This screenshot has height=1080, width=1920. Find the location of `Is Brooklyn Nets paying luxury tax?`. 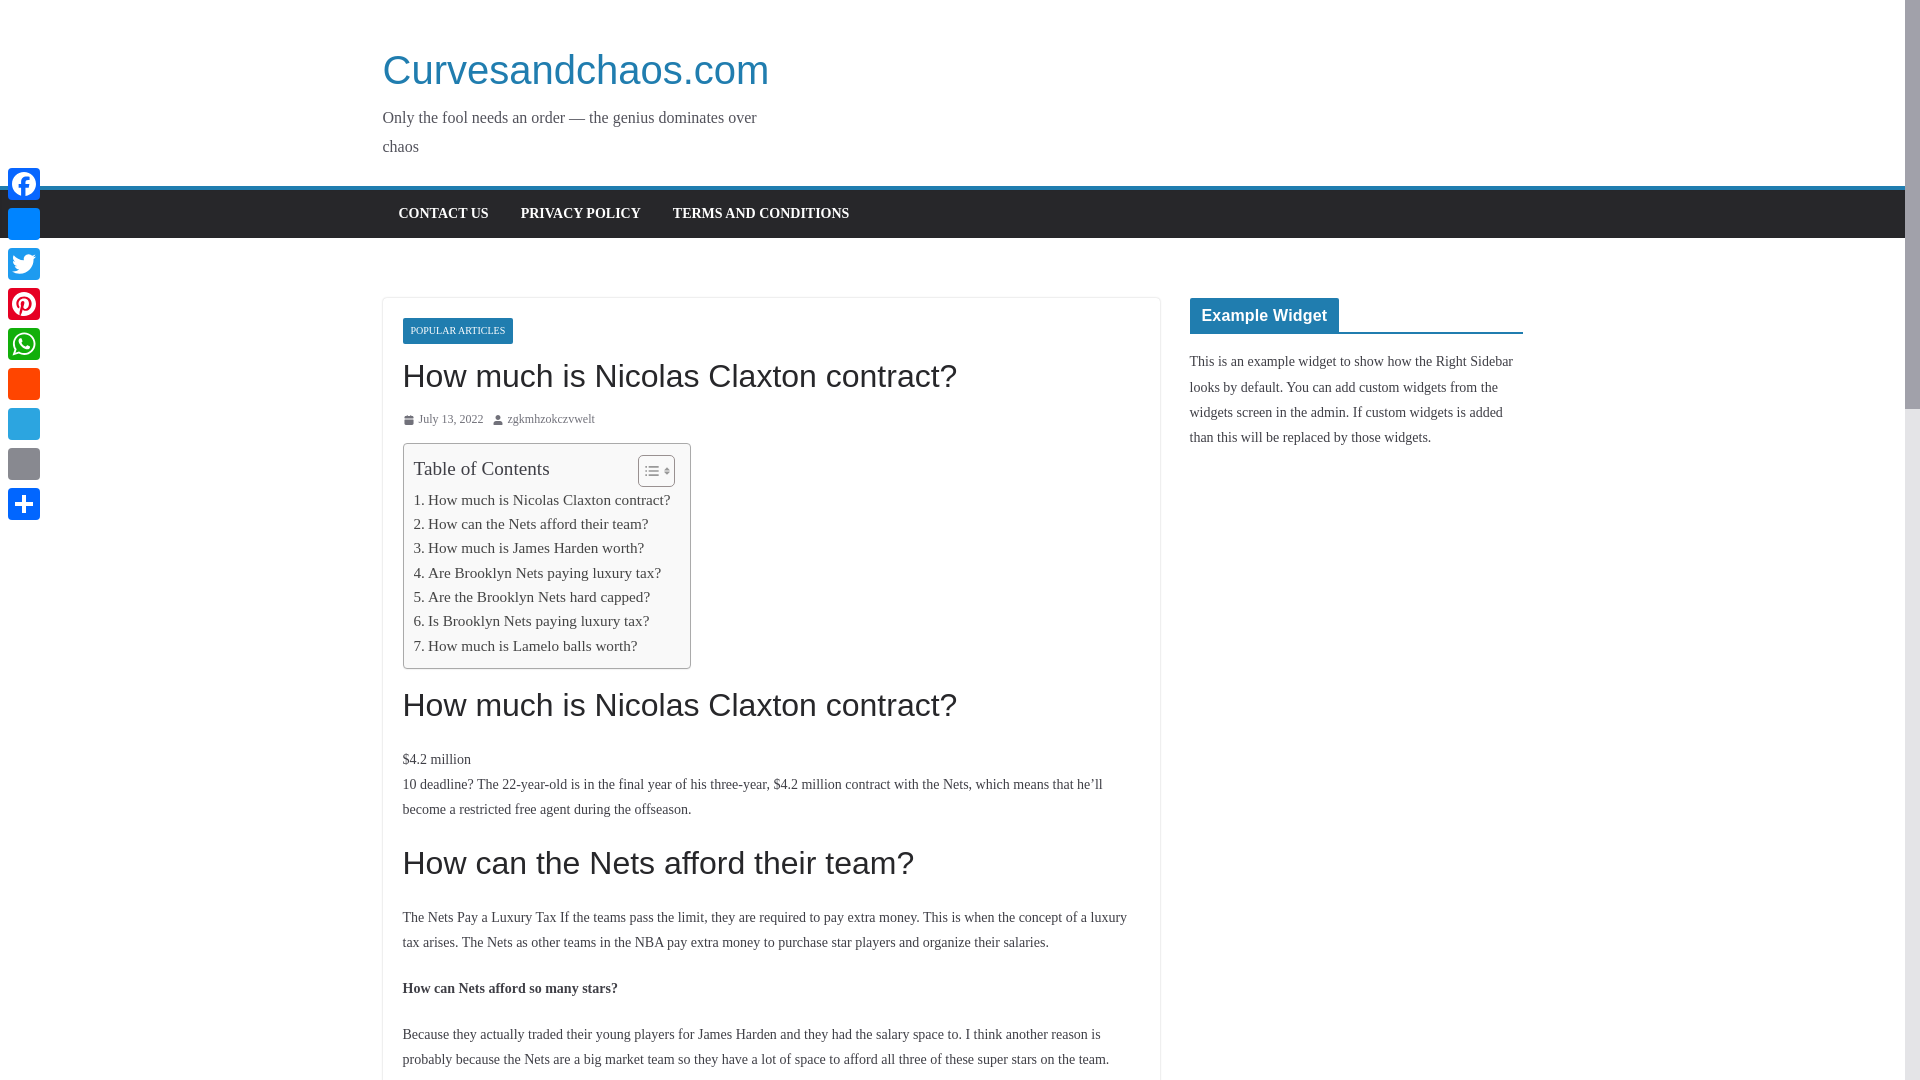

Is Brooklyn Nets paying luxury tax? is located at coordinates (532, 620).